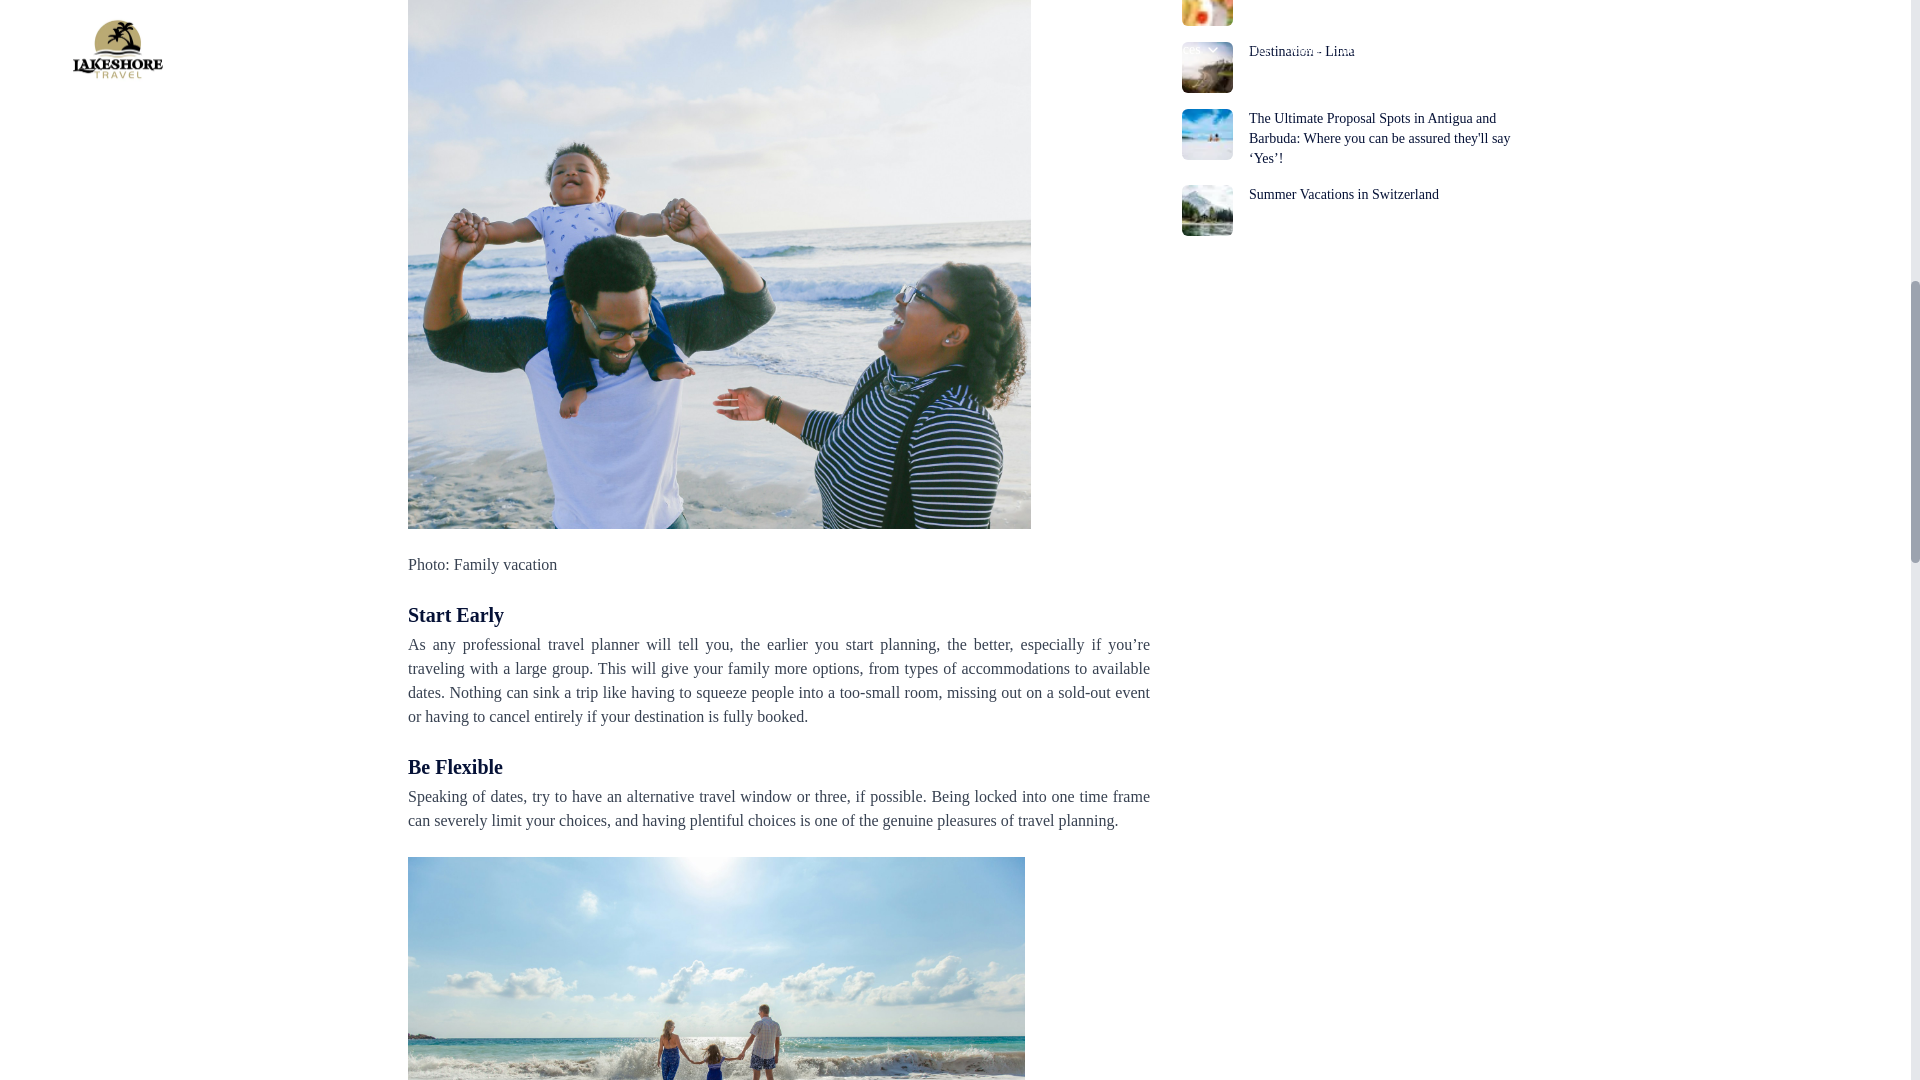  What do you see at coordinates (1347, 67) in the screenshot?
I see `Destination - Lima` at bounding box center [1347, 67].